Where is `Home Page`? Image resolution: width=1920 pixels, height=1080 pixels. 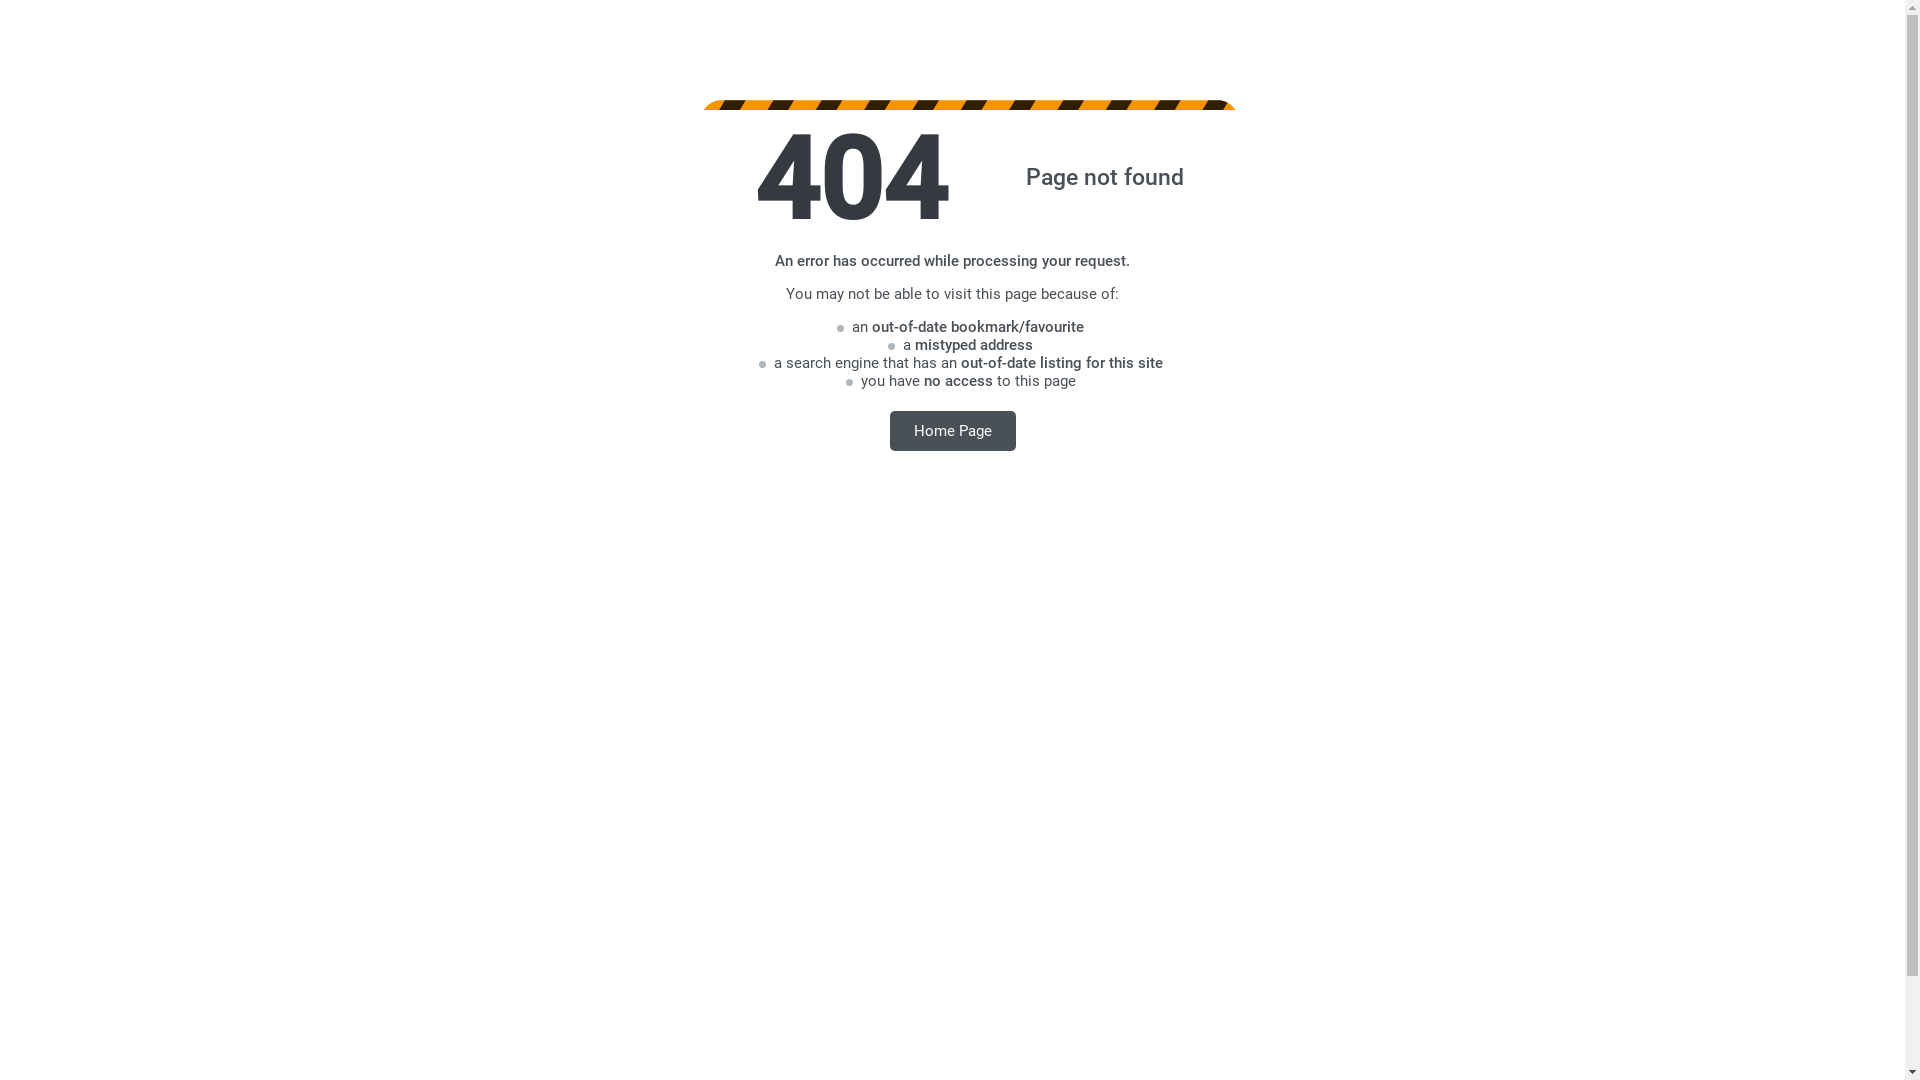 Home Page is located at coordinates (953, 430).